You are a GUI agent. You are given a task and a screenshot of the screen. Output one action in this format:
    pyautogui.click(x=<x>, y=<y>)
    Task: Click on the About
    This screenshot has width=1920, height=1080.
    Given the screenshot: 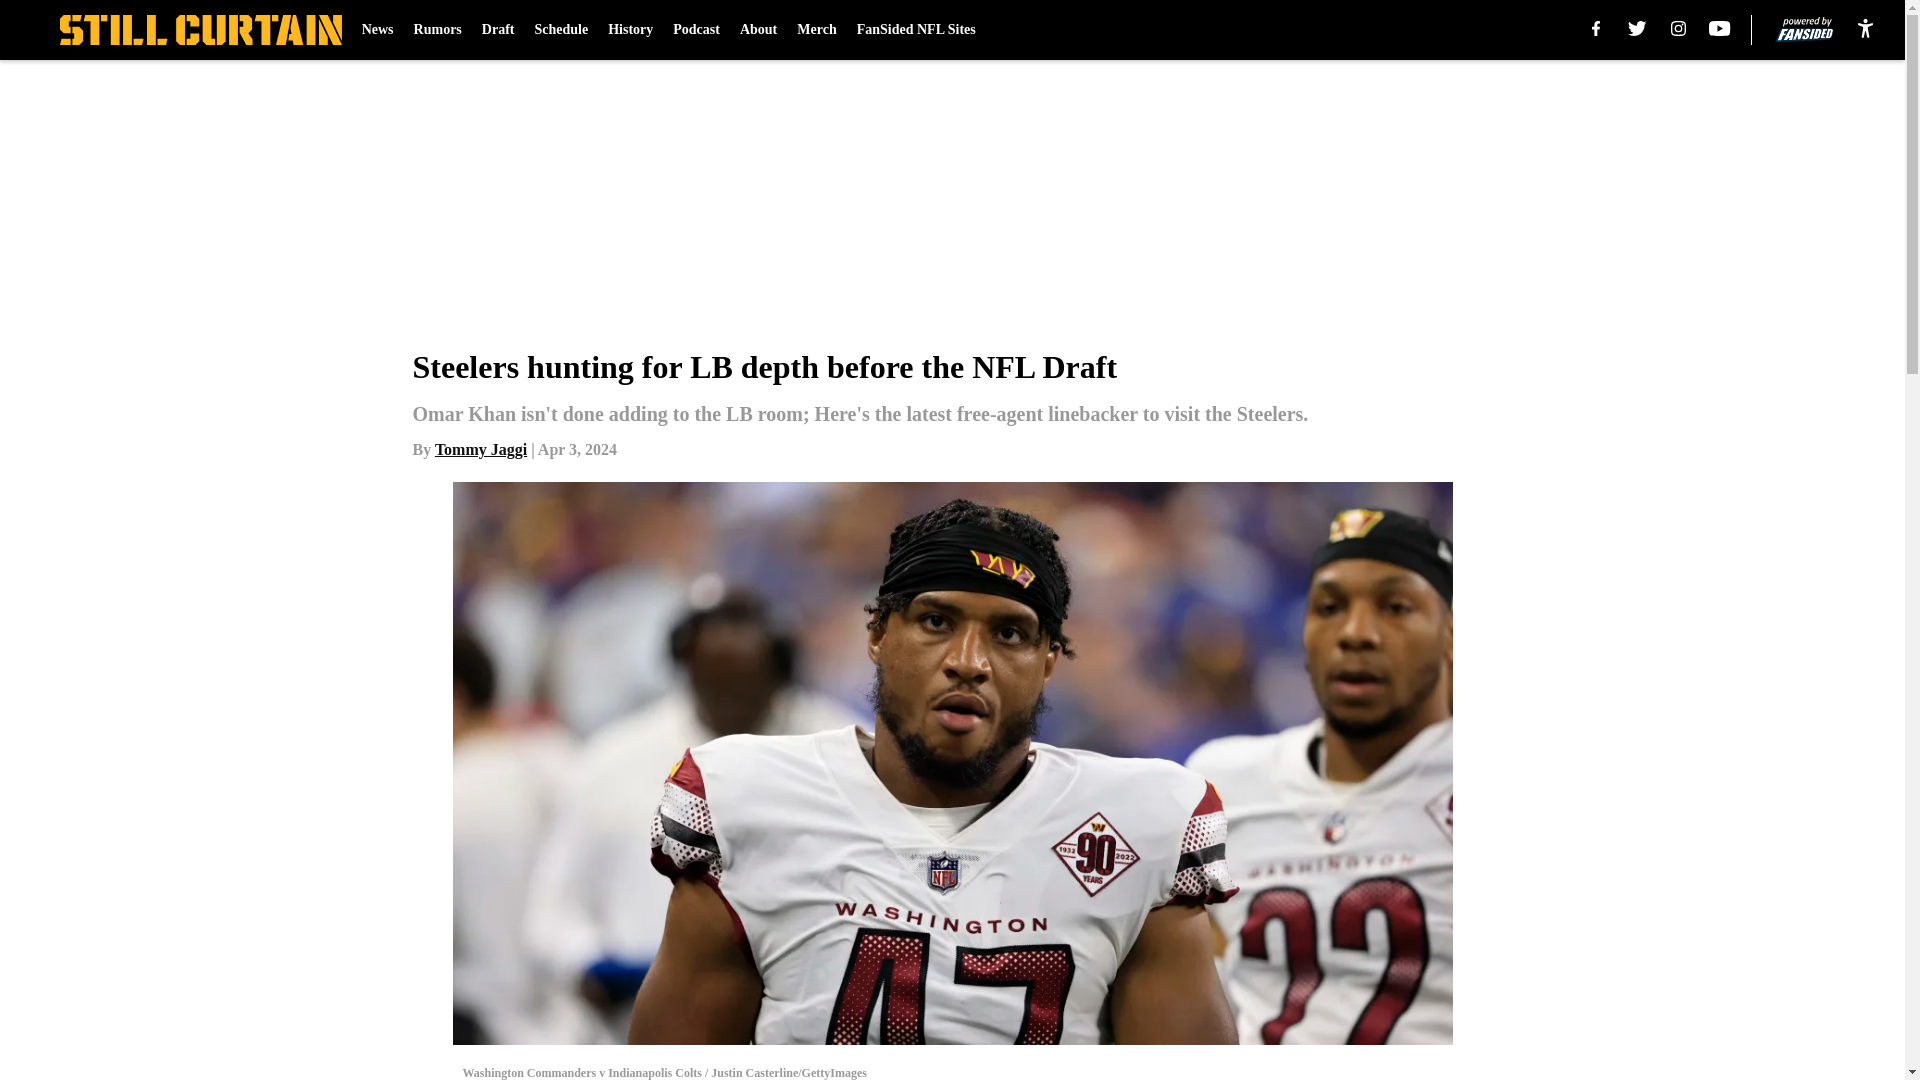 What is the action you would take?
    pyautogui.click(x=758, y=30)
    